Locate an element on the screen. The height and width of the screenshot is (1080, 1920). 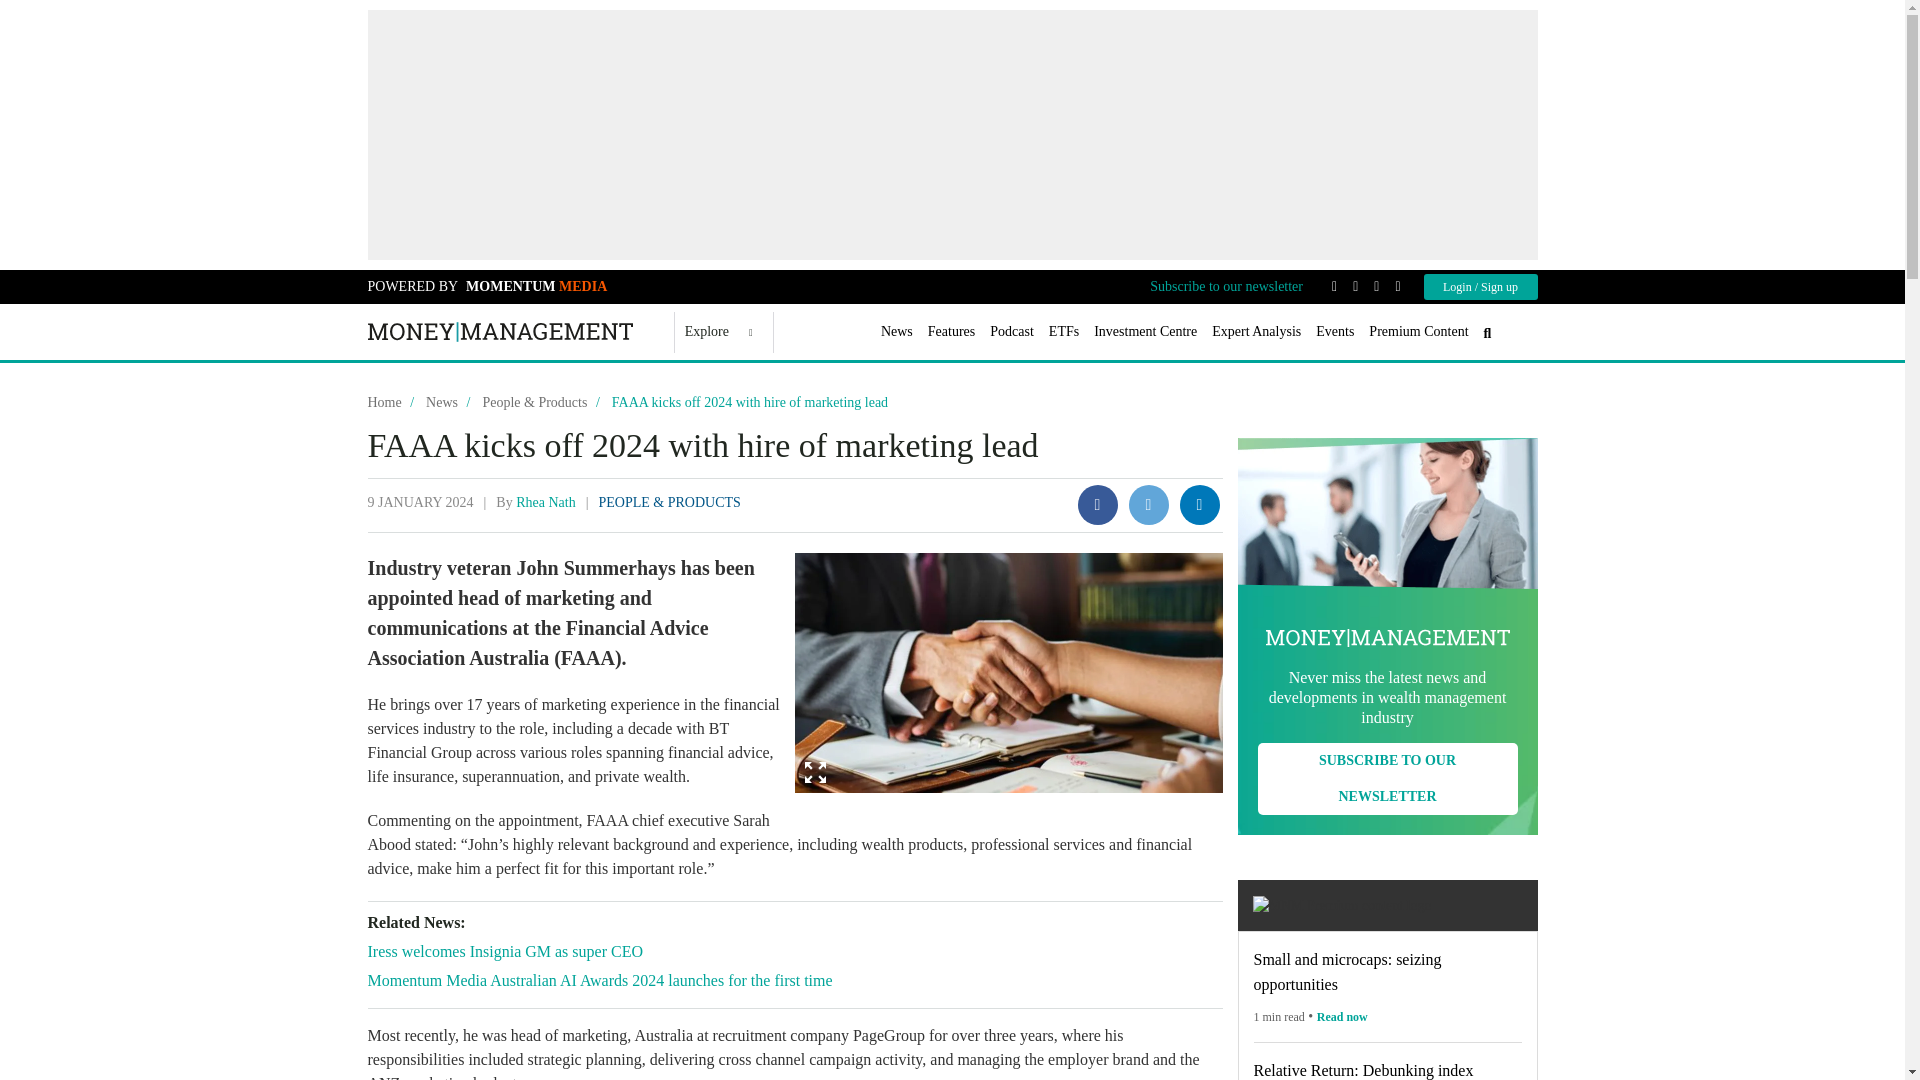
Sign up is located at coordinates (1499, 286).